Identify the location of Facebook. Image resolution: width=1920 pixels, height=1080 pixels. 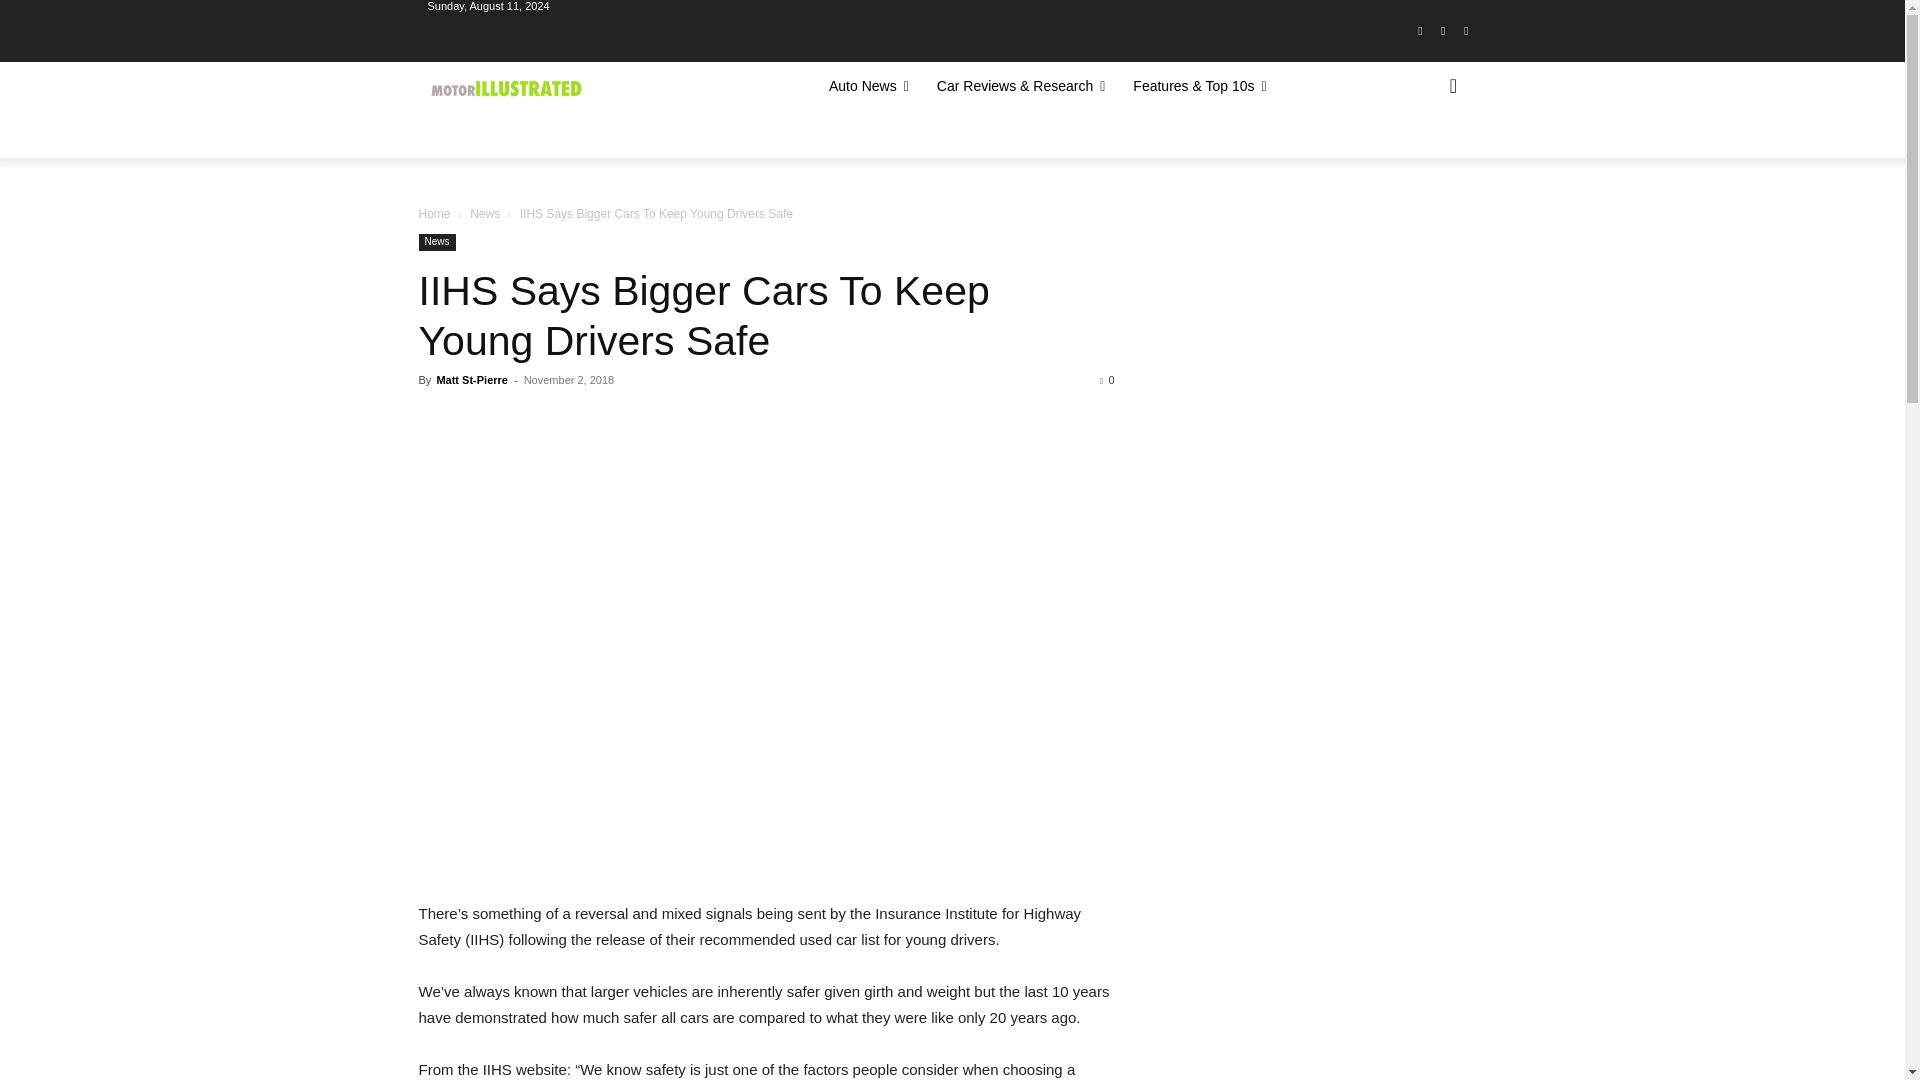
(1420, 32).